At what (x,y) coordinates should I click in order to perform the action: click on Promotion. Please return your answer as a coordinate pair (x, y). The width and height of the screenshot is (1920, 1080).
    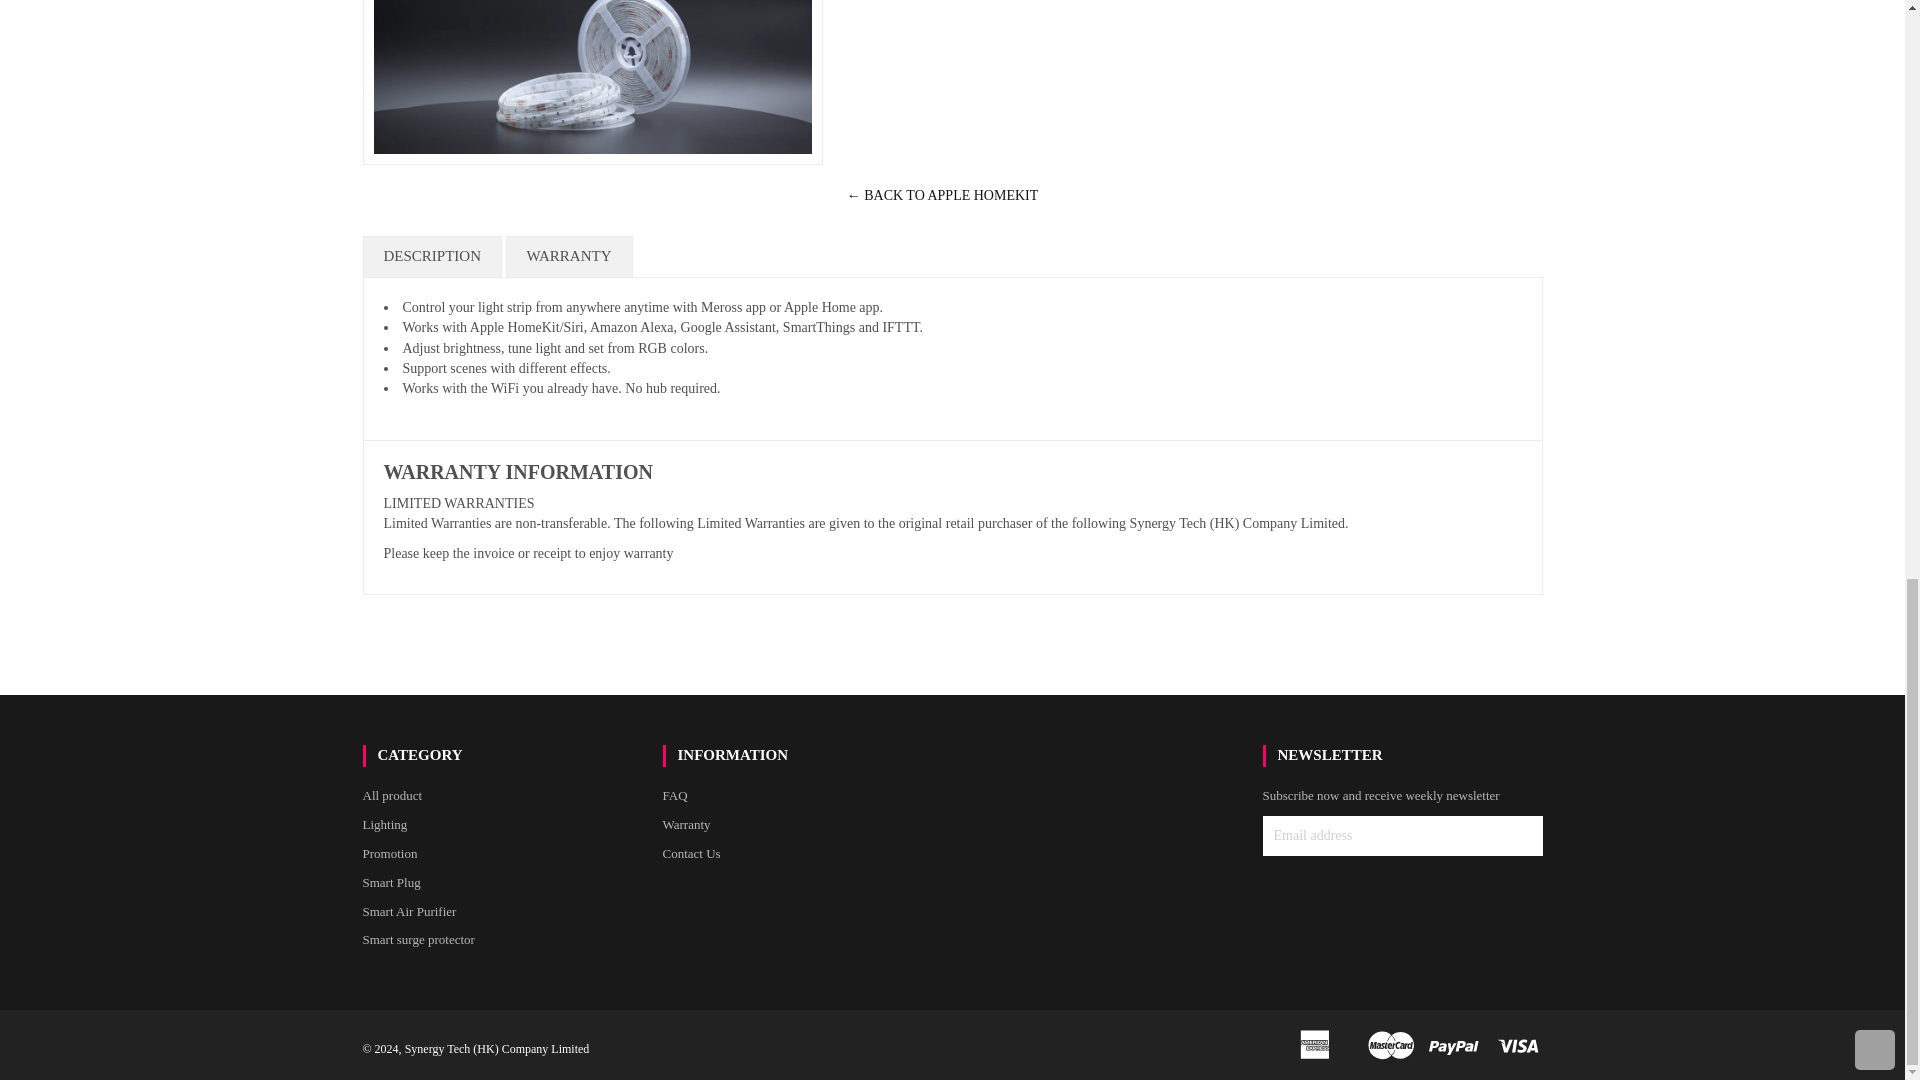
    Looking at the image, I should click on (389, 852).